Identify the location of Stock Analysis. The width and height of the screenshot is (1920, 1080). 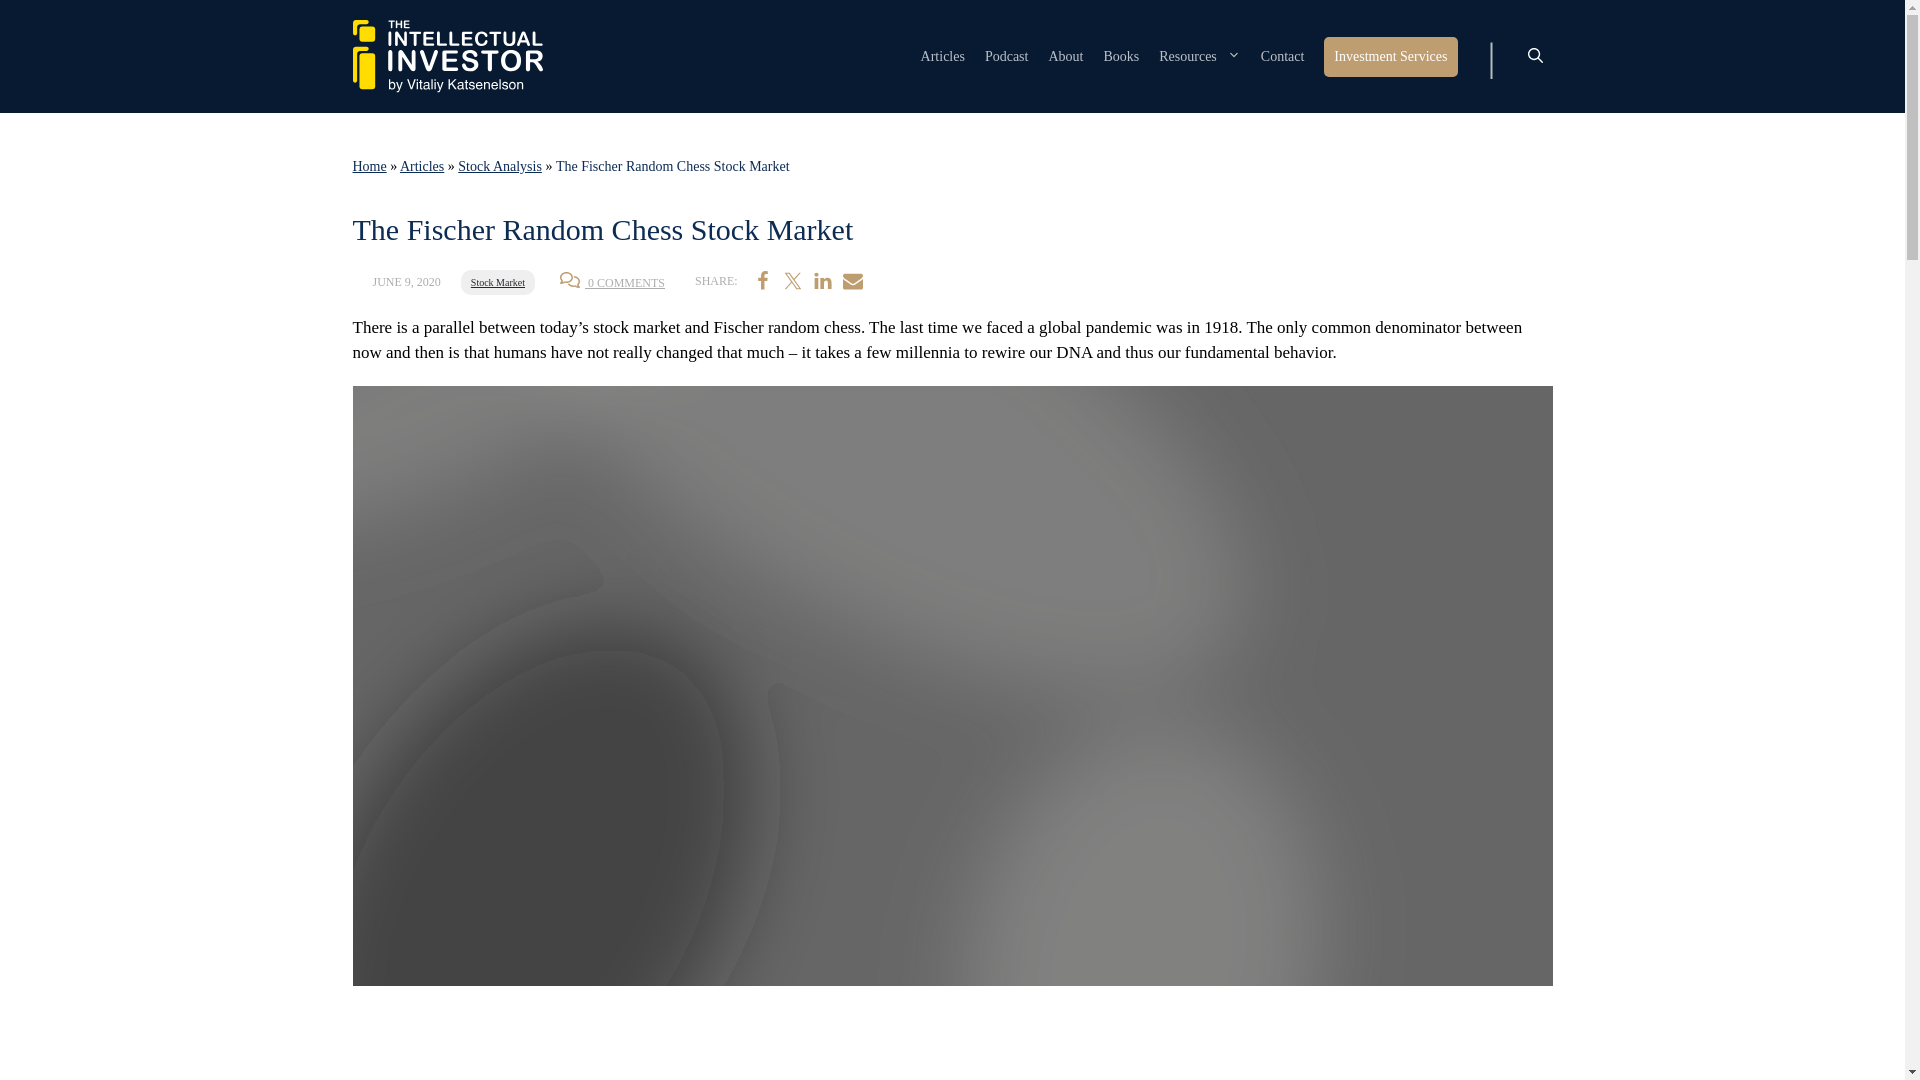
(500, 166).